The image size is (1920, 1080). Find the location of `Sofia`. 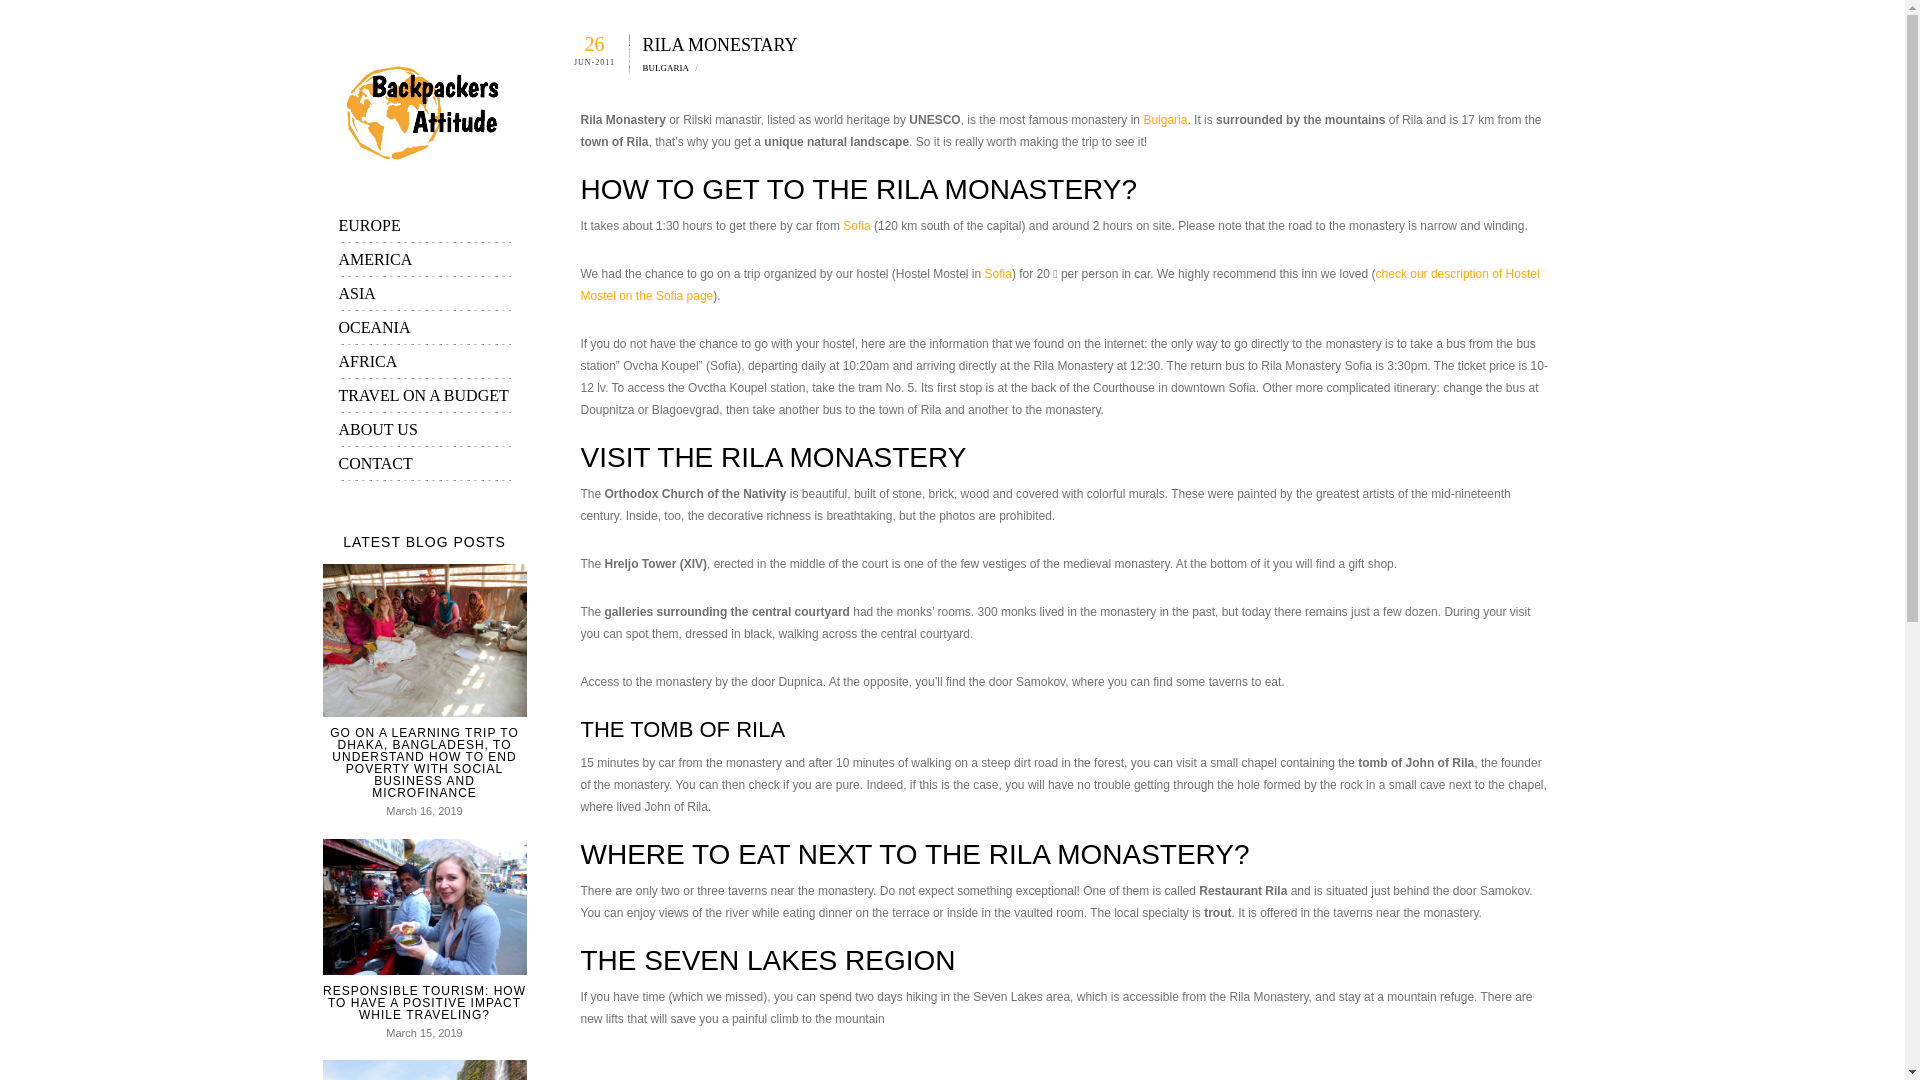

Sofia is located at coordinates (858, 226).